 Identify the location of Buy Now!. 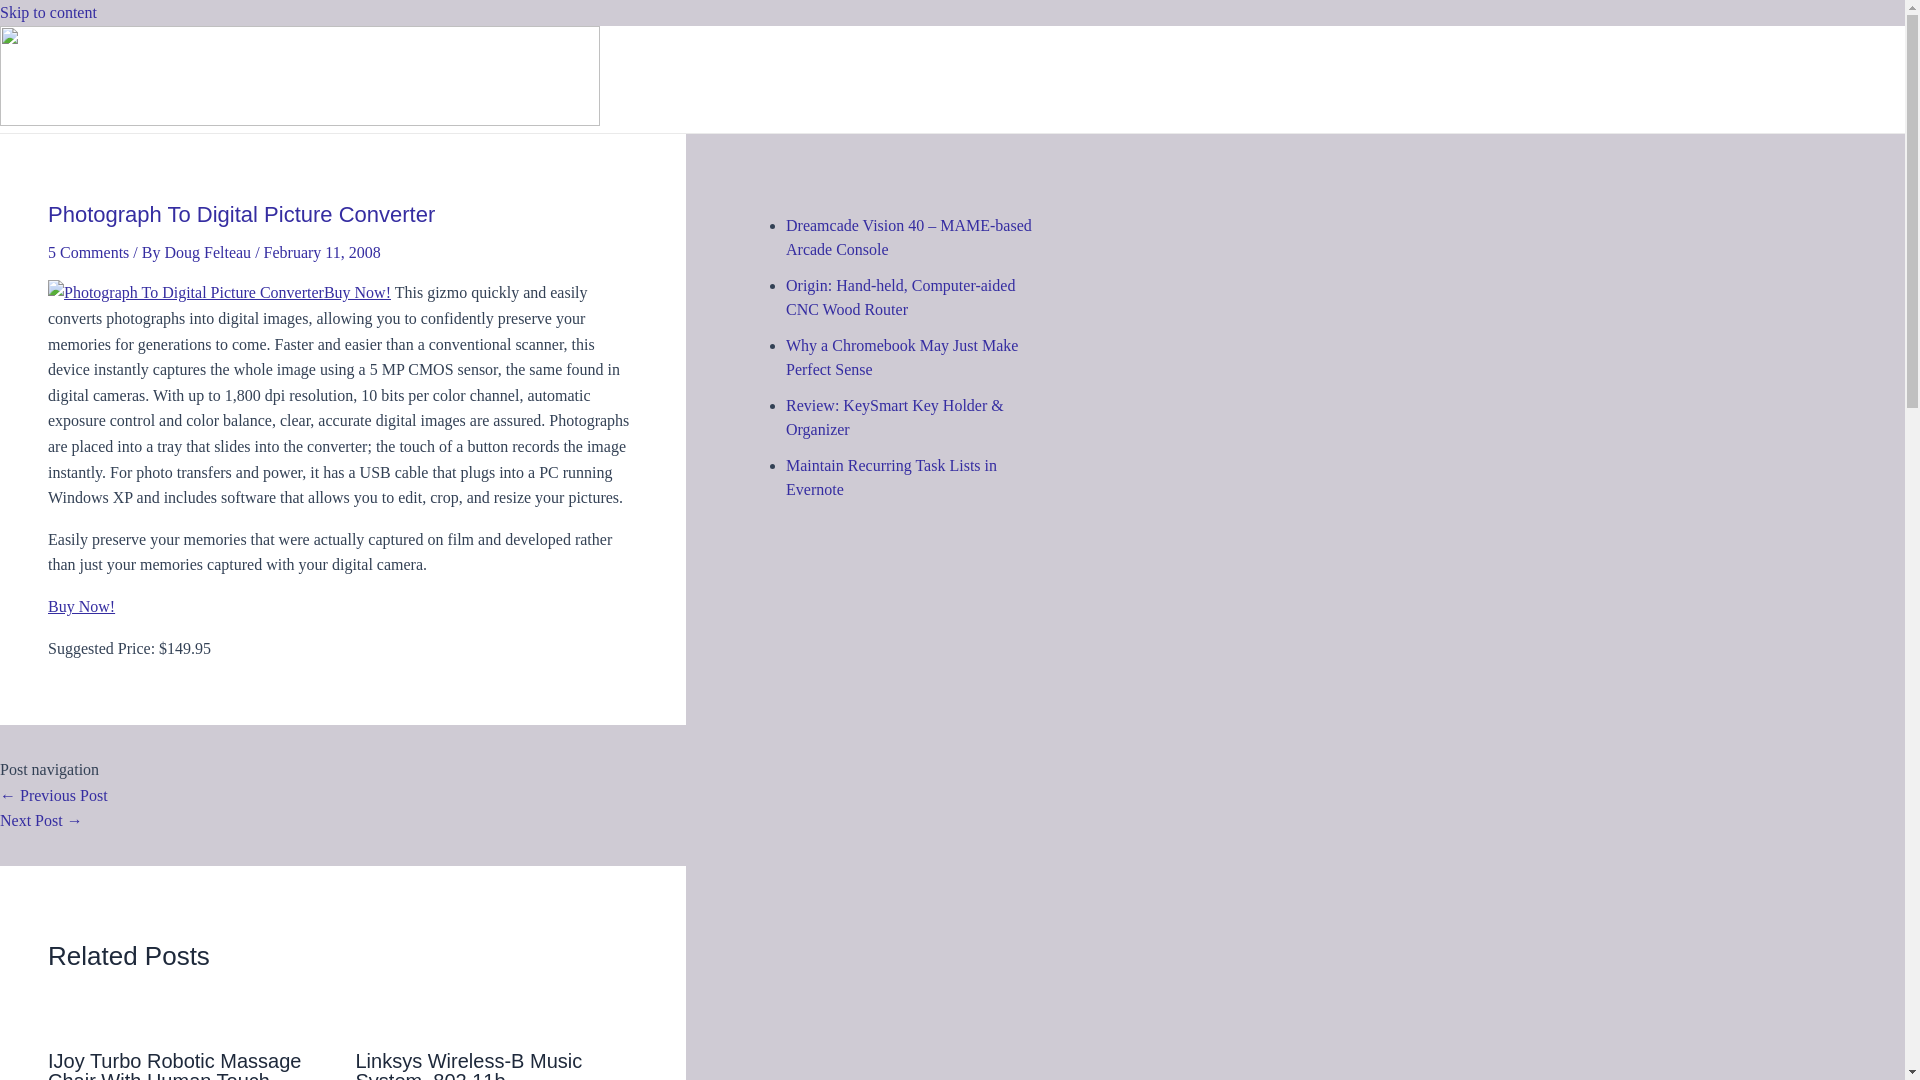
(82, 606).